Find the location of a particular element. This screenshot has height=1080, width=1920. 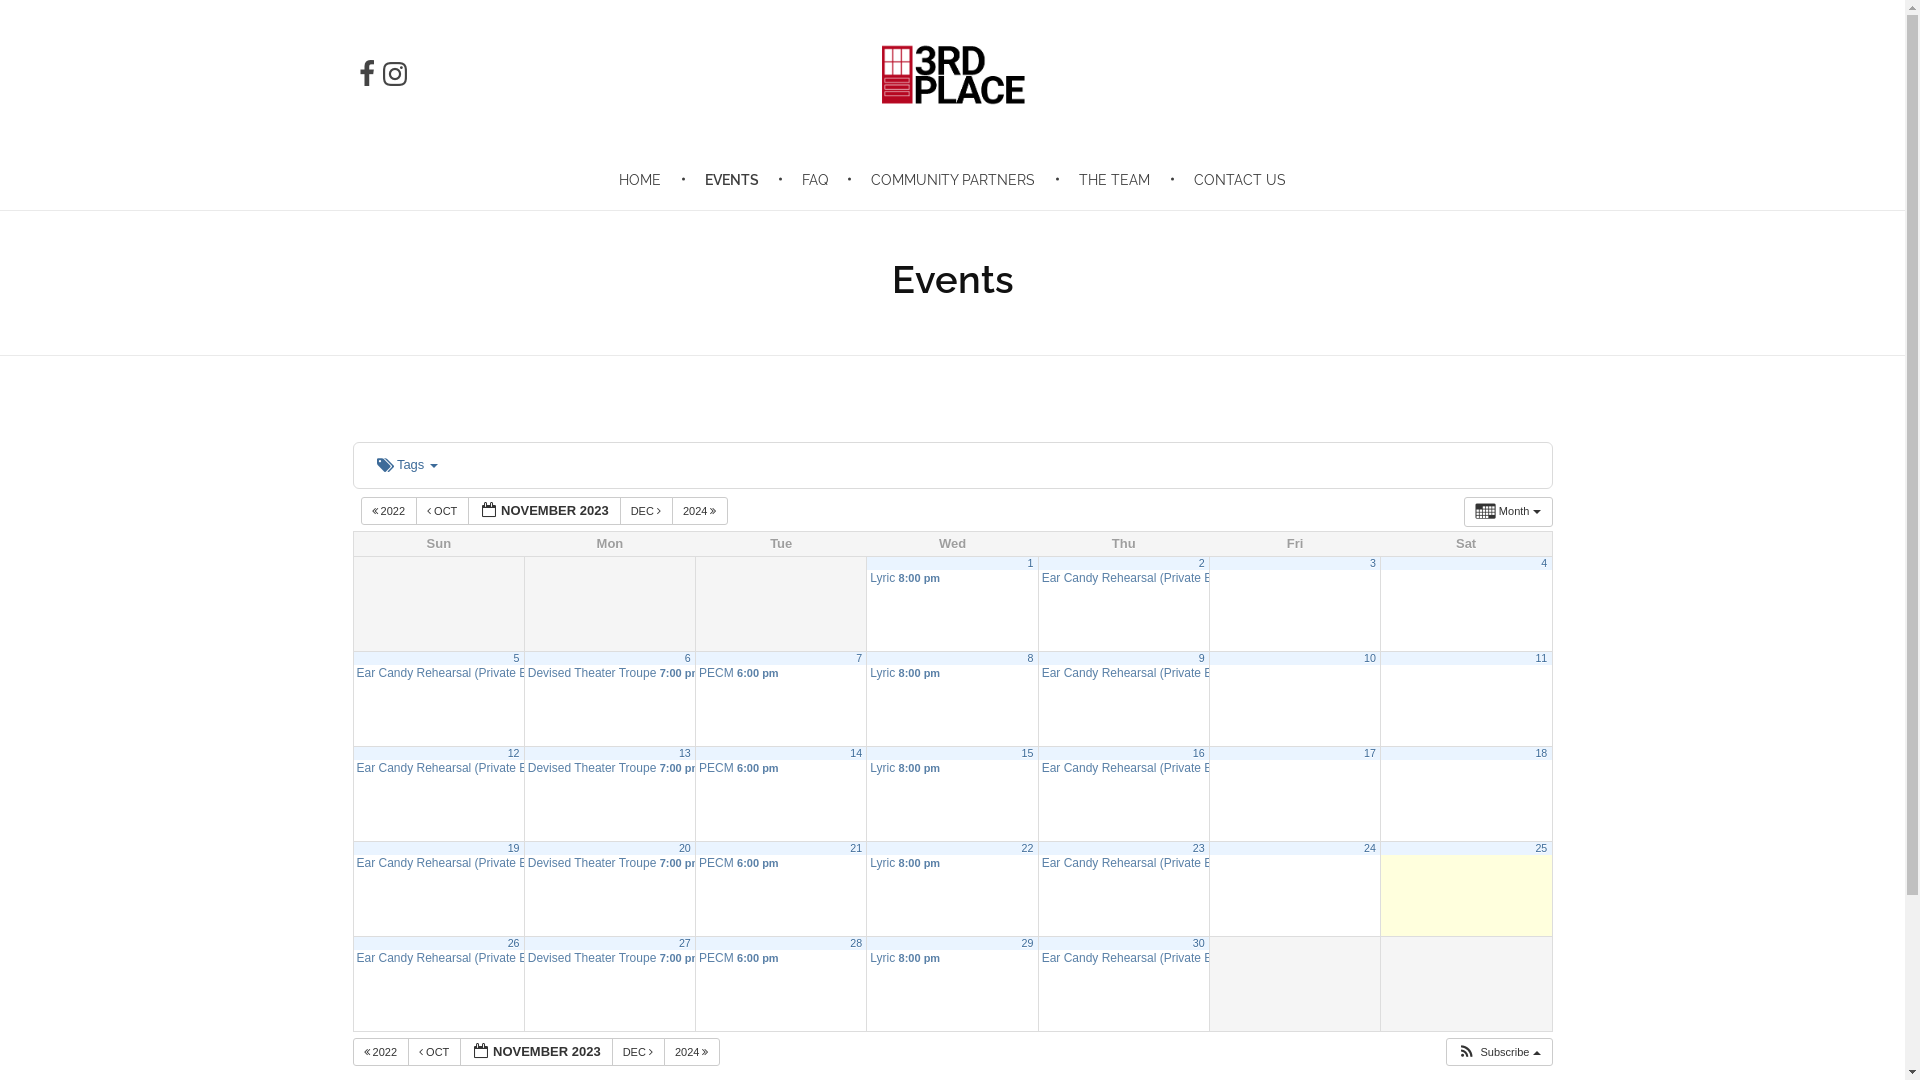

2024 is located at coordinates (700, 512).